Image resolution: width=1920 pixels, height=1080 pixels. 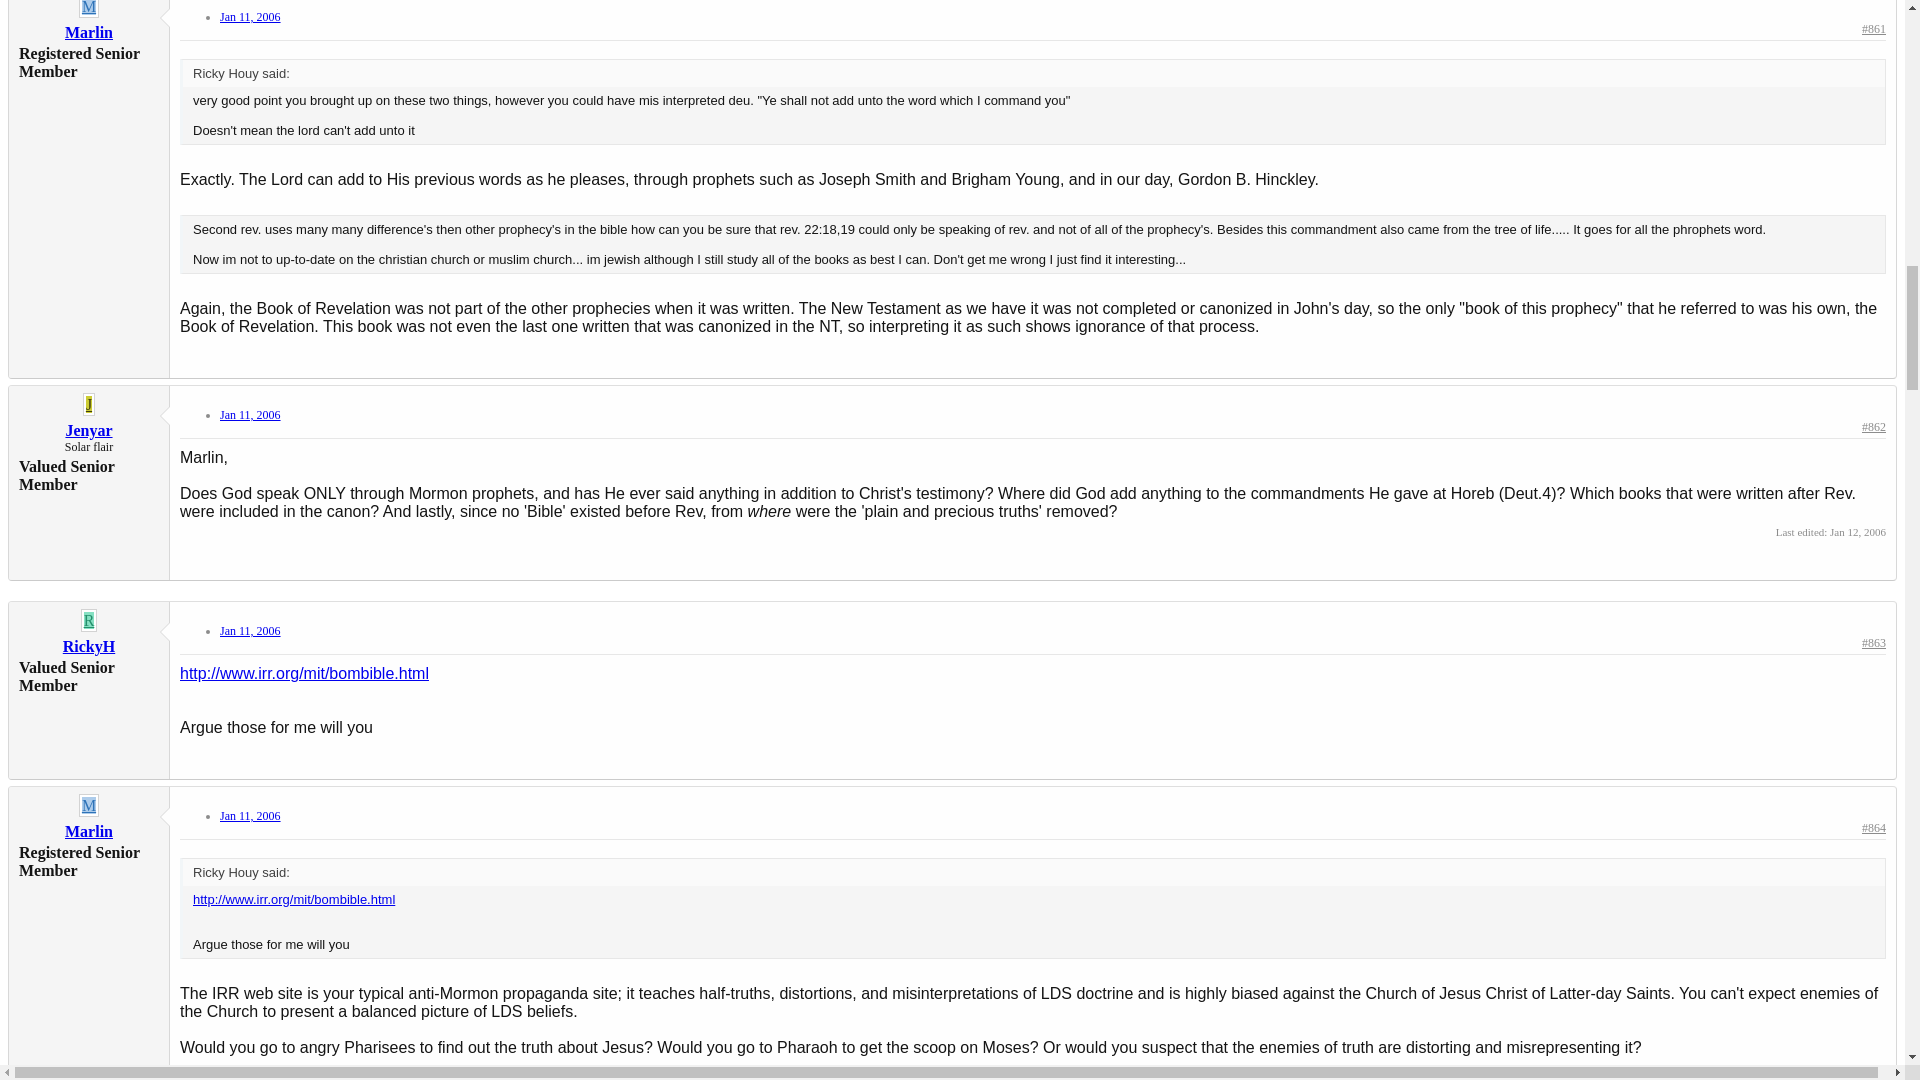 I want to click on Jan 11, 2006 at 6:51 PM, so click(x=250, y=16).